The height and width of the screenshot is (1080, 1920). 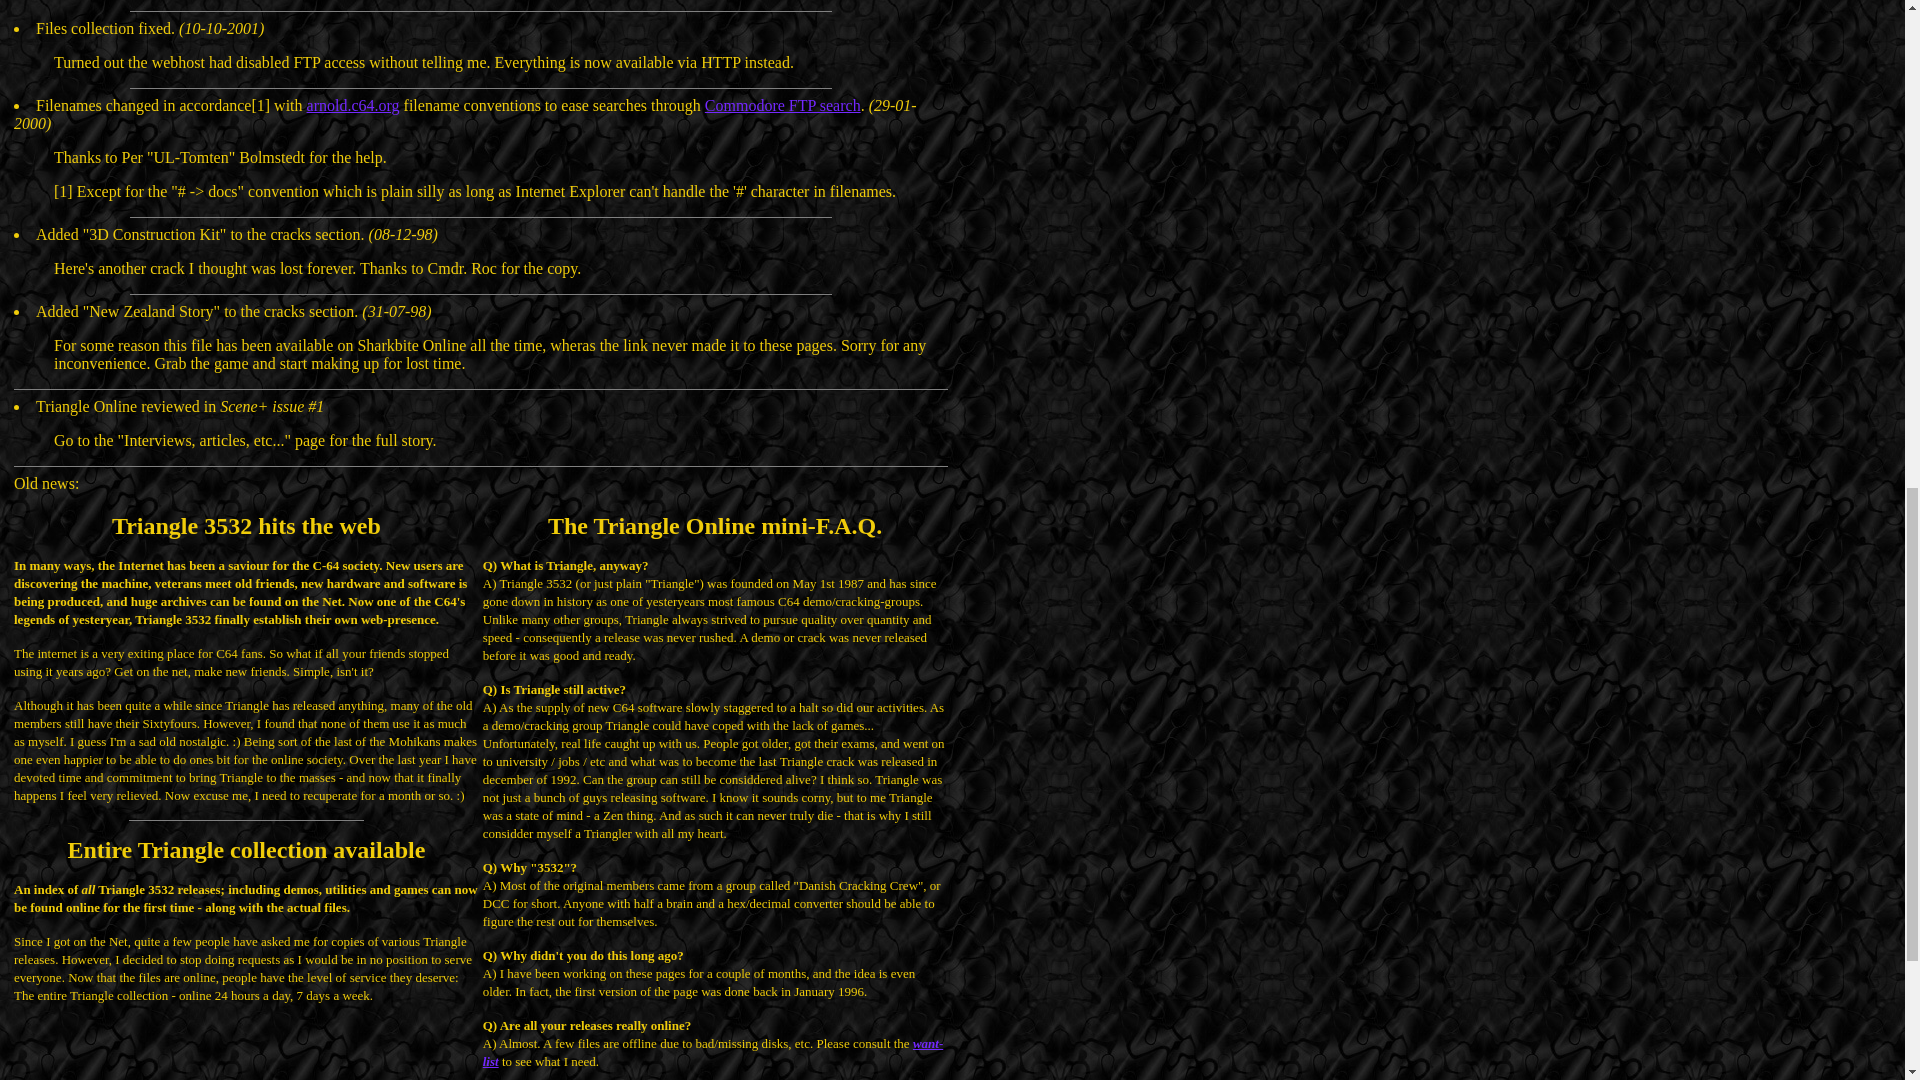 What do you see at coordinates (353, 106) in the screenshot?
I see `arnold.c64.org` at bounding box center [353, 106].